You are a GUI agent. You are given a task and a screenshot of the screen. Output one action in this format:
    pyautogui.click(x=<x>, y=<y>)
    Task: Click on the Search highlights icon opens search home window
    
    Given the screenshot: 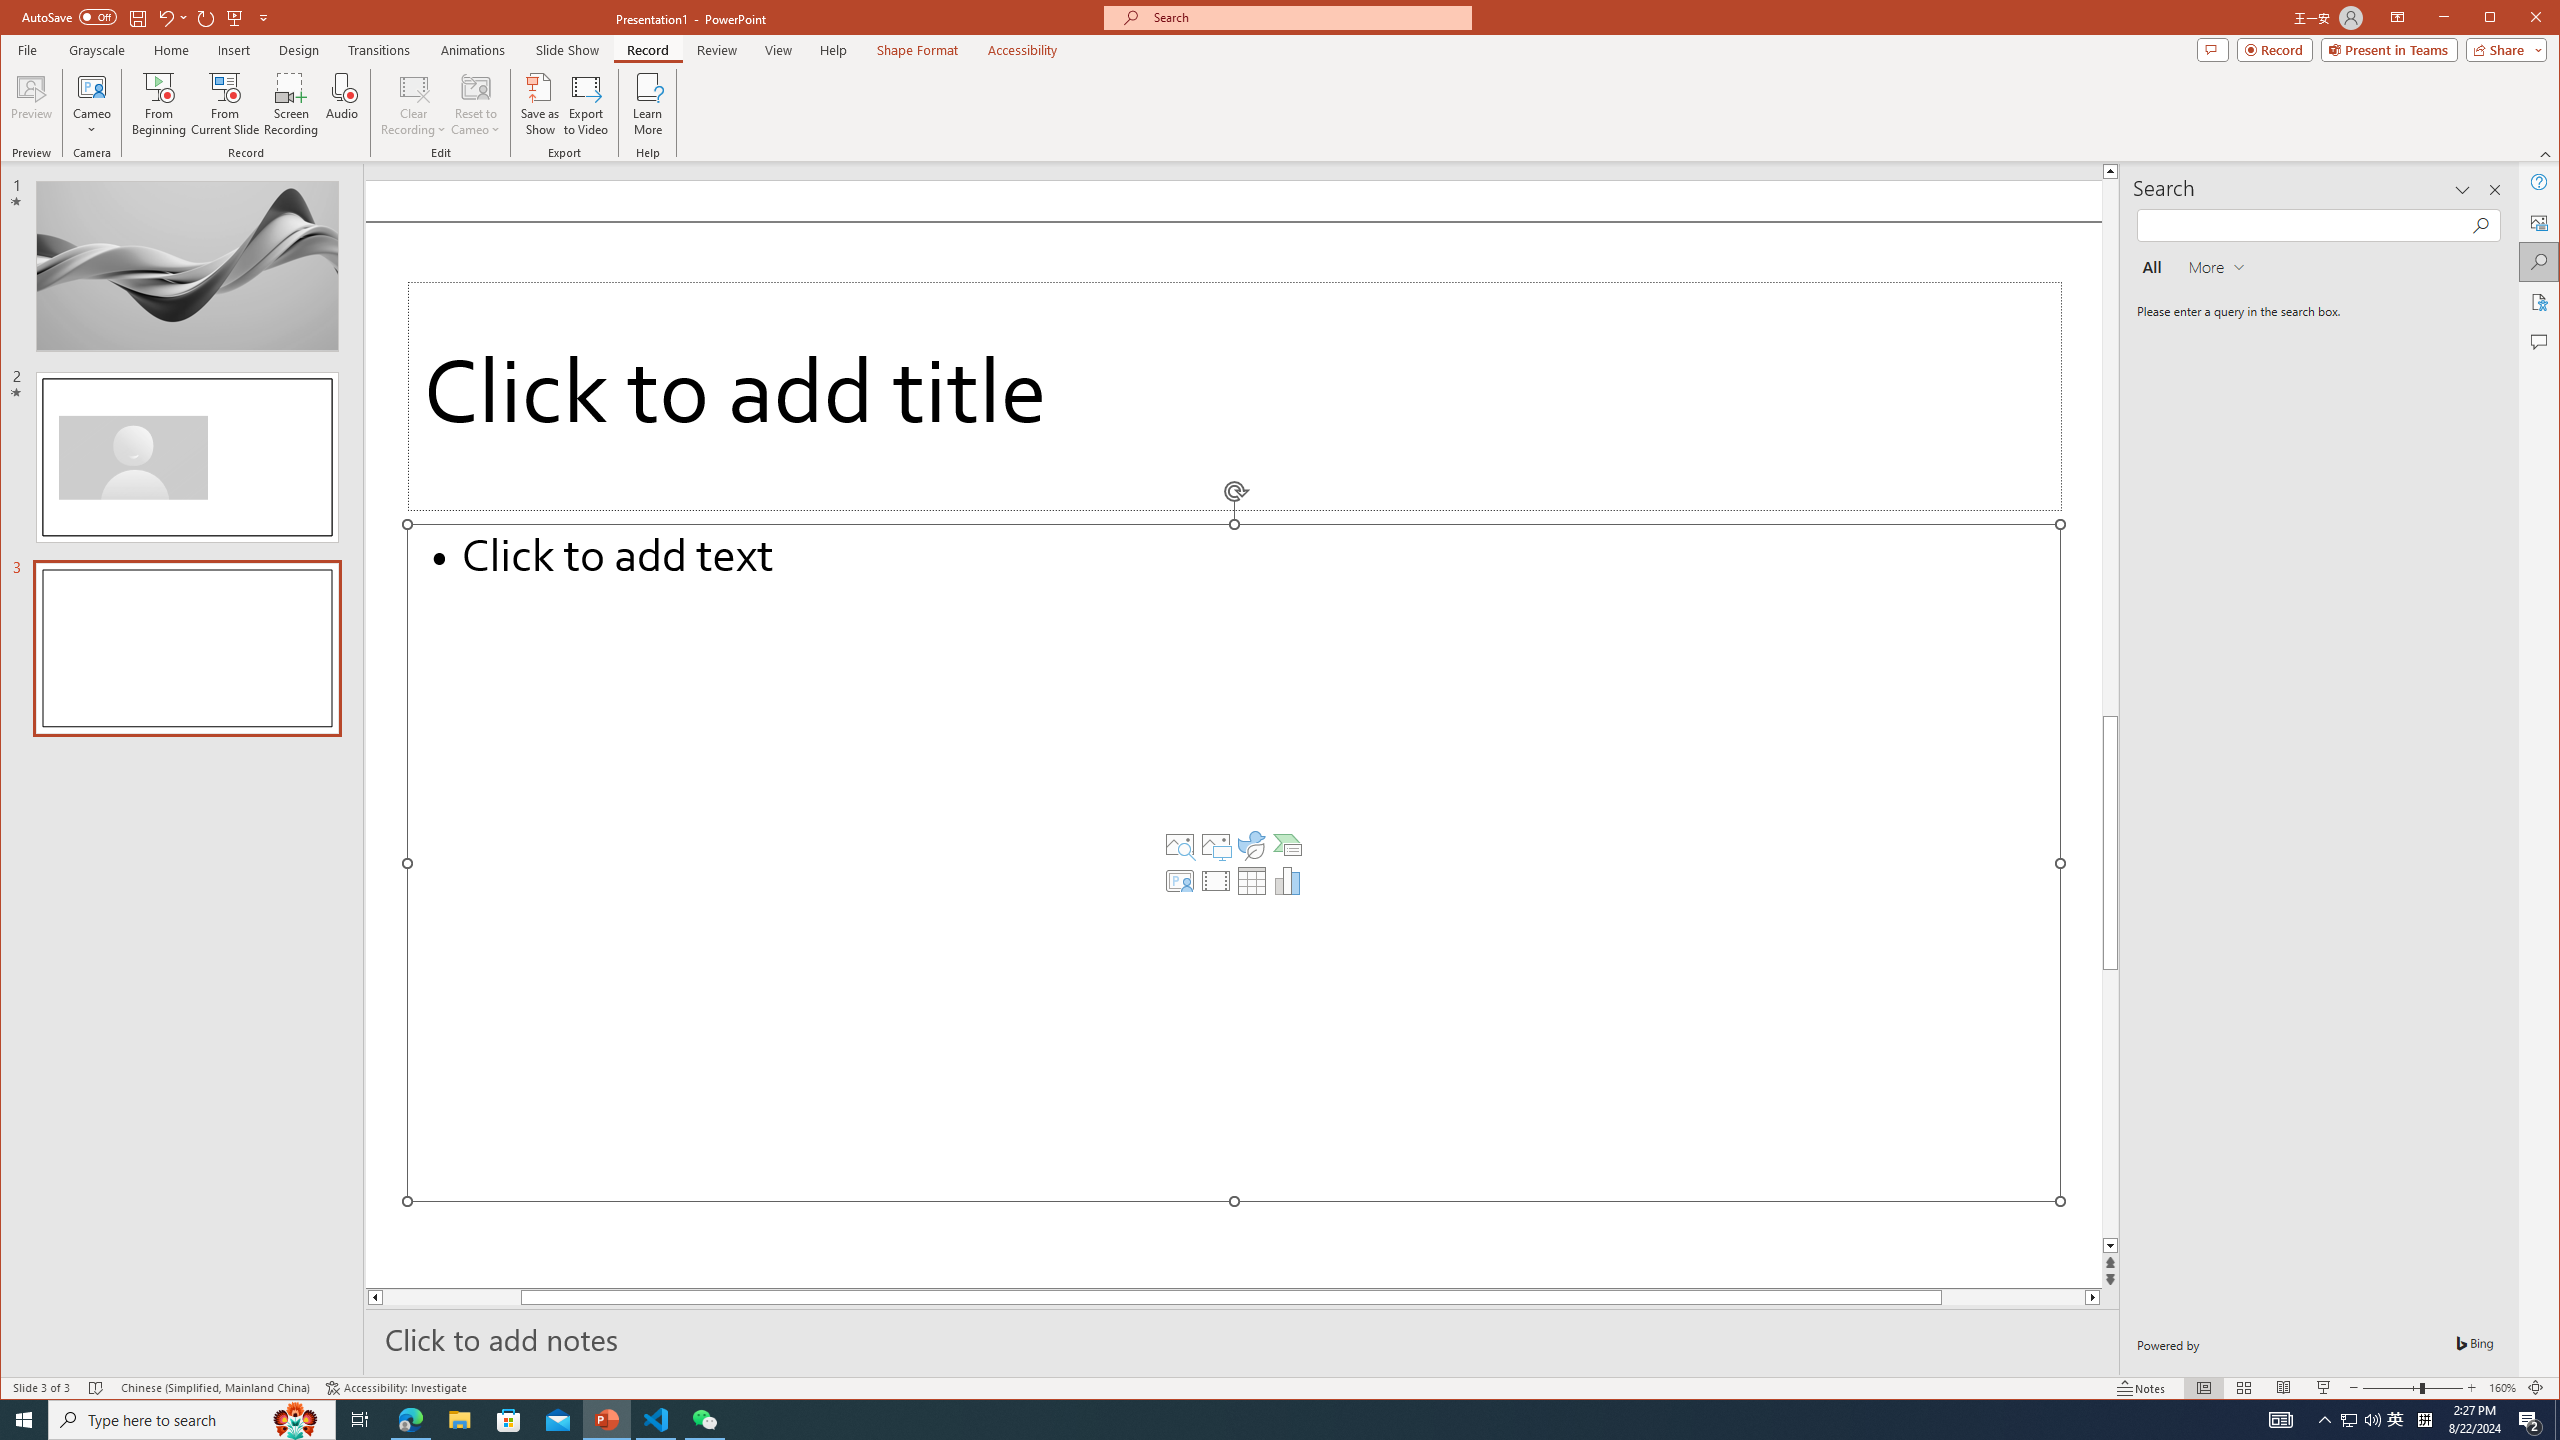 What is the action you would take?
    pyautogui.click(x=296, y=1420)
    